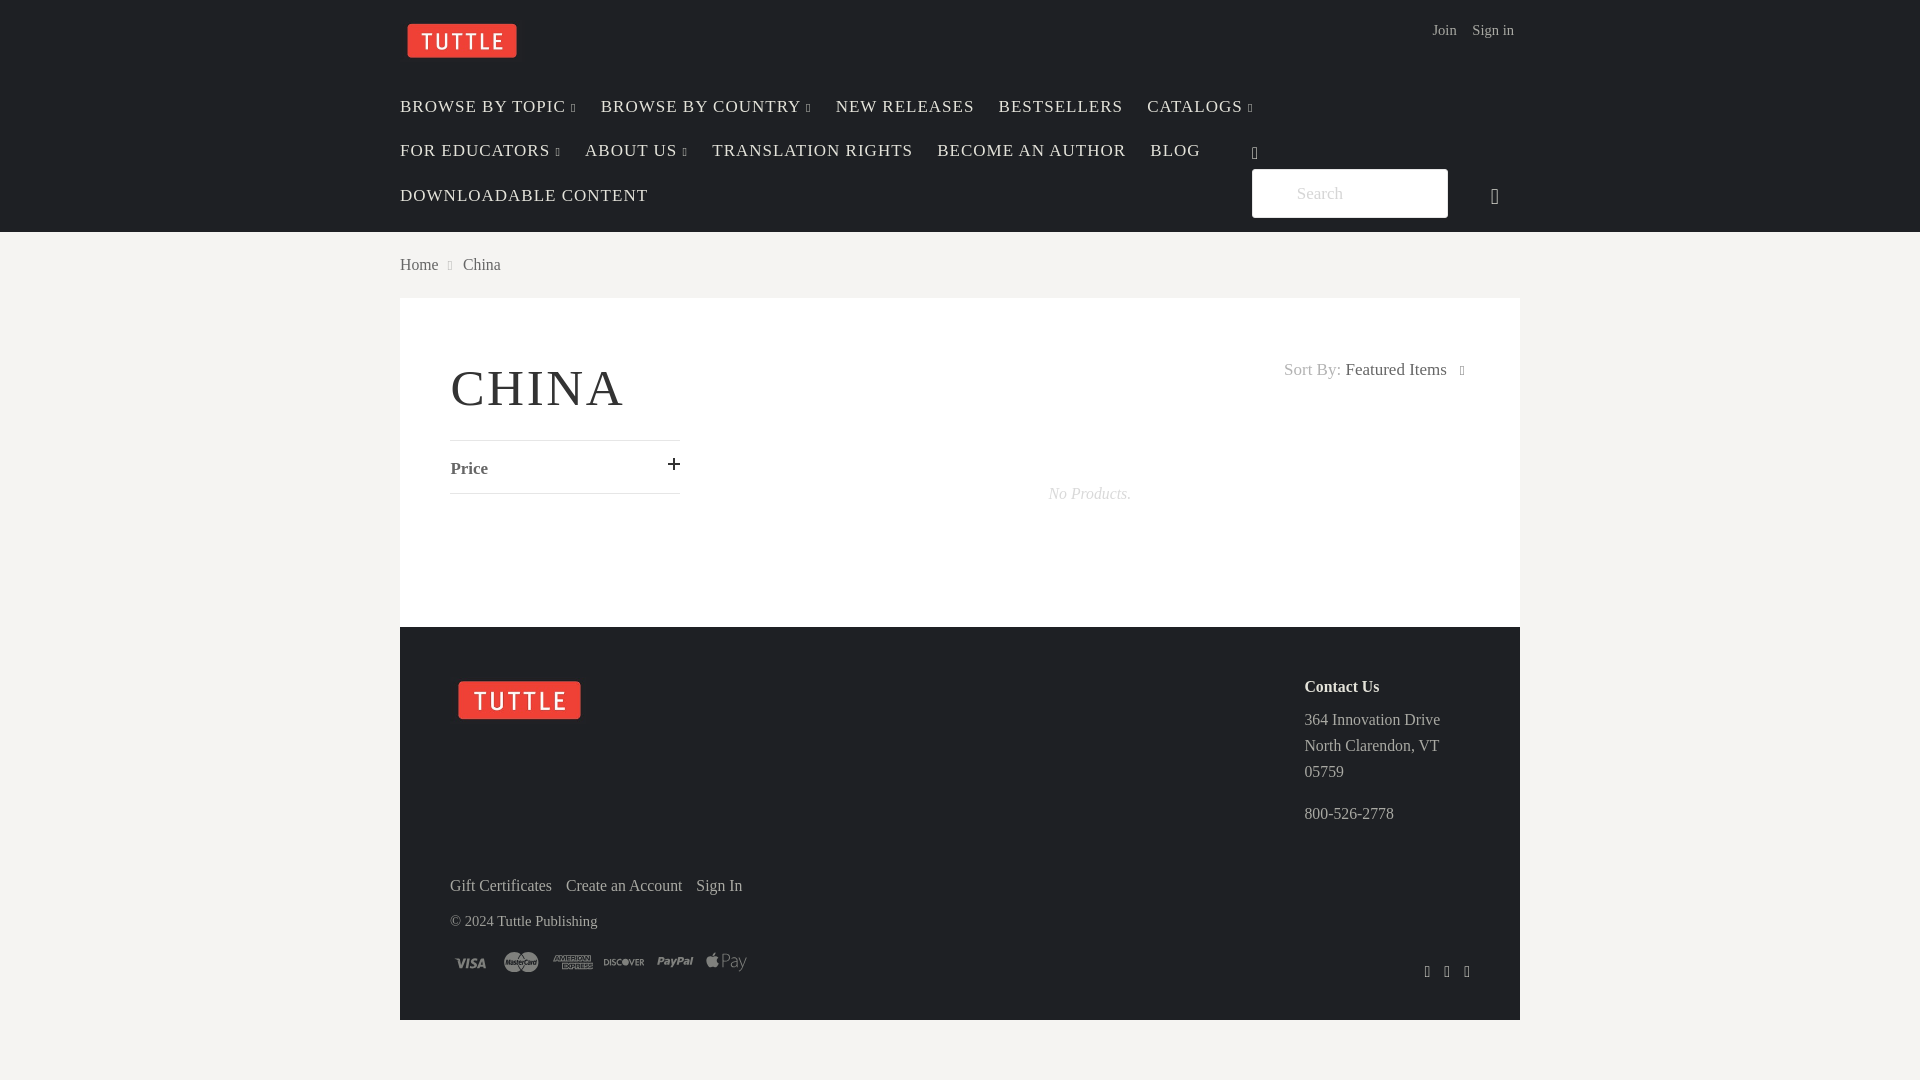  I want to click on Instagram, so click(1446, 971).